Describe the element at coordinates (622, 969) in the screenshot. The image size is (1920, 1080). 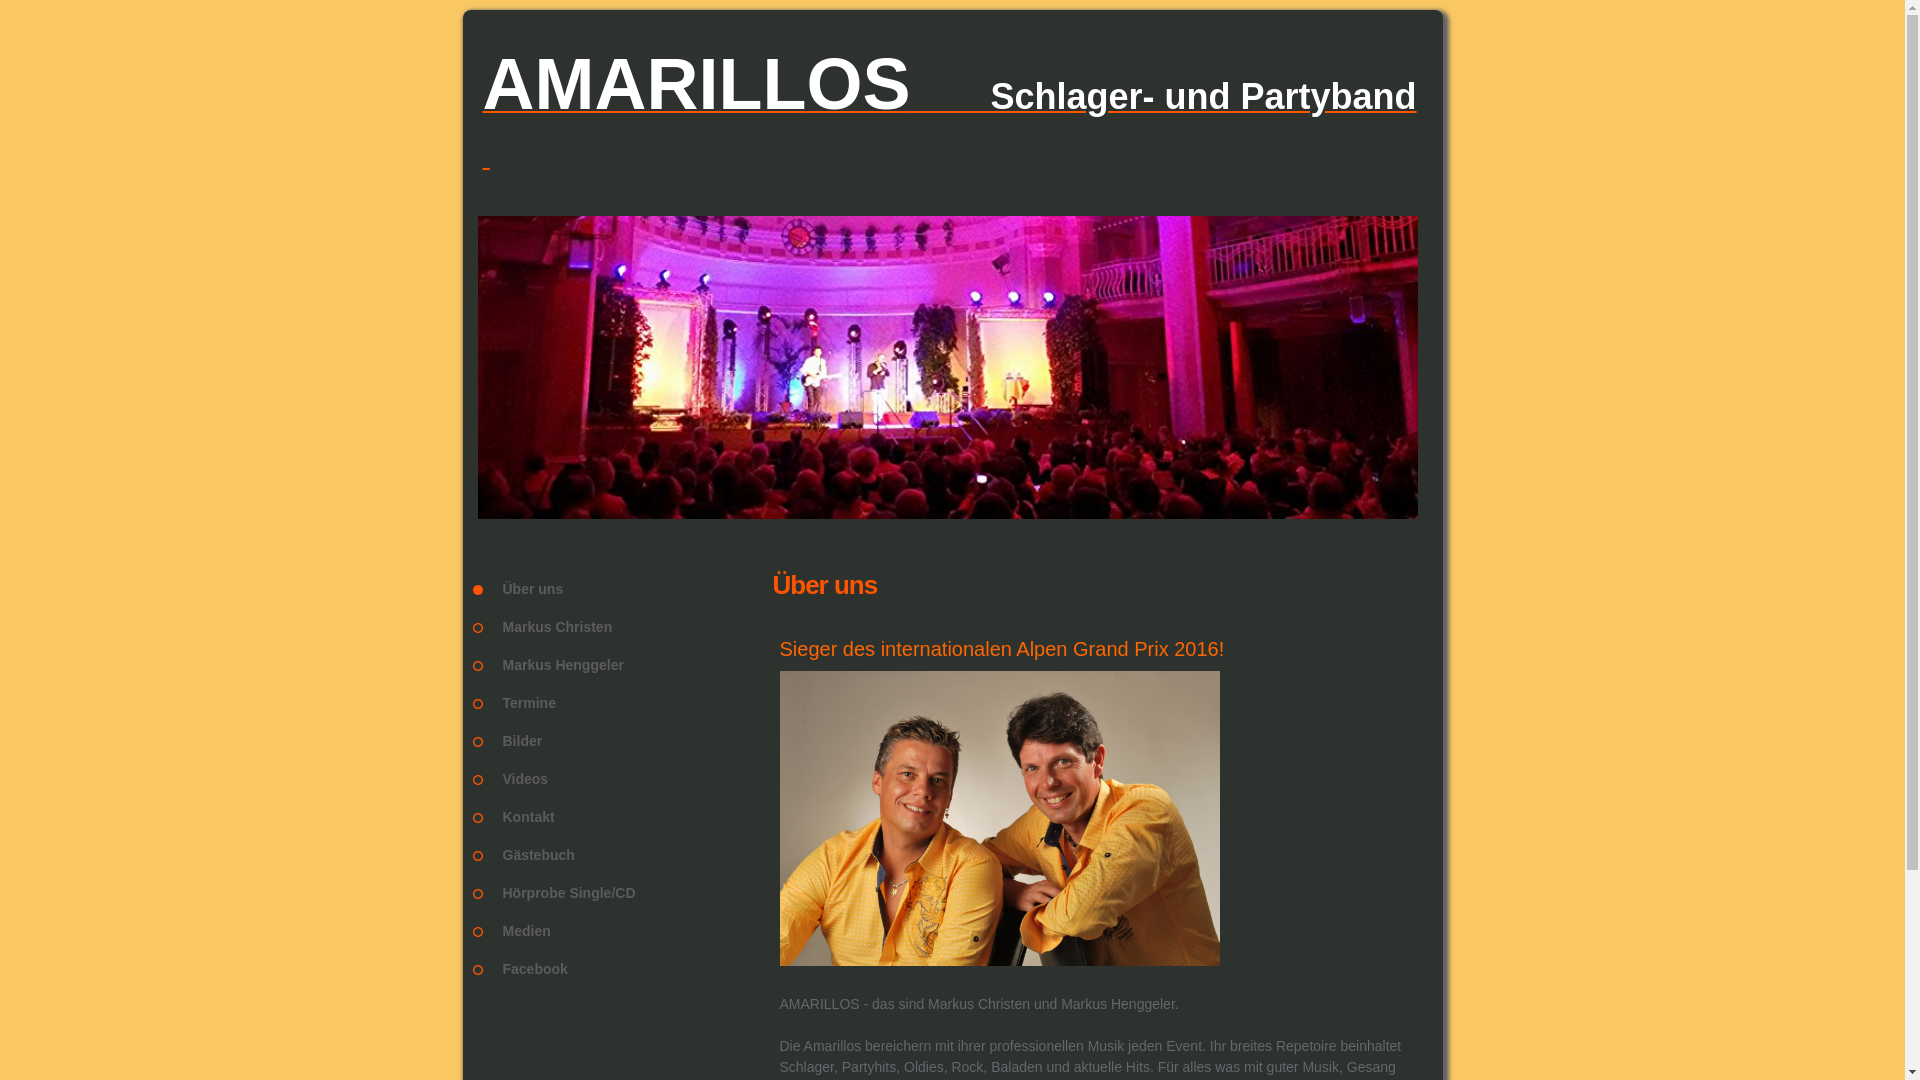
I see `Facebook` at that location.